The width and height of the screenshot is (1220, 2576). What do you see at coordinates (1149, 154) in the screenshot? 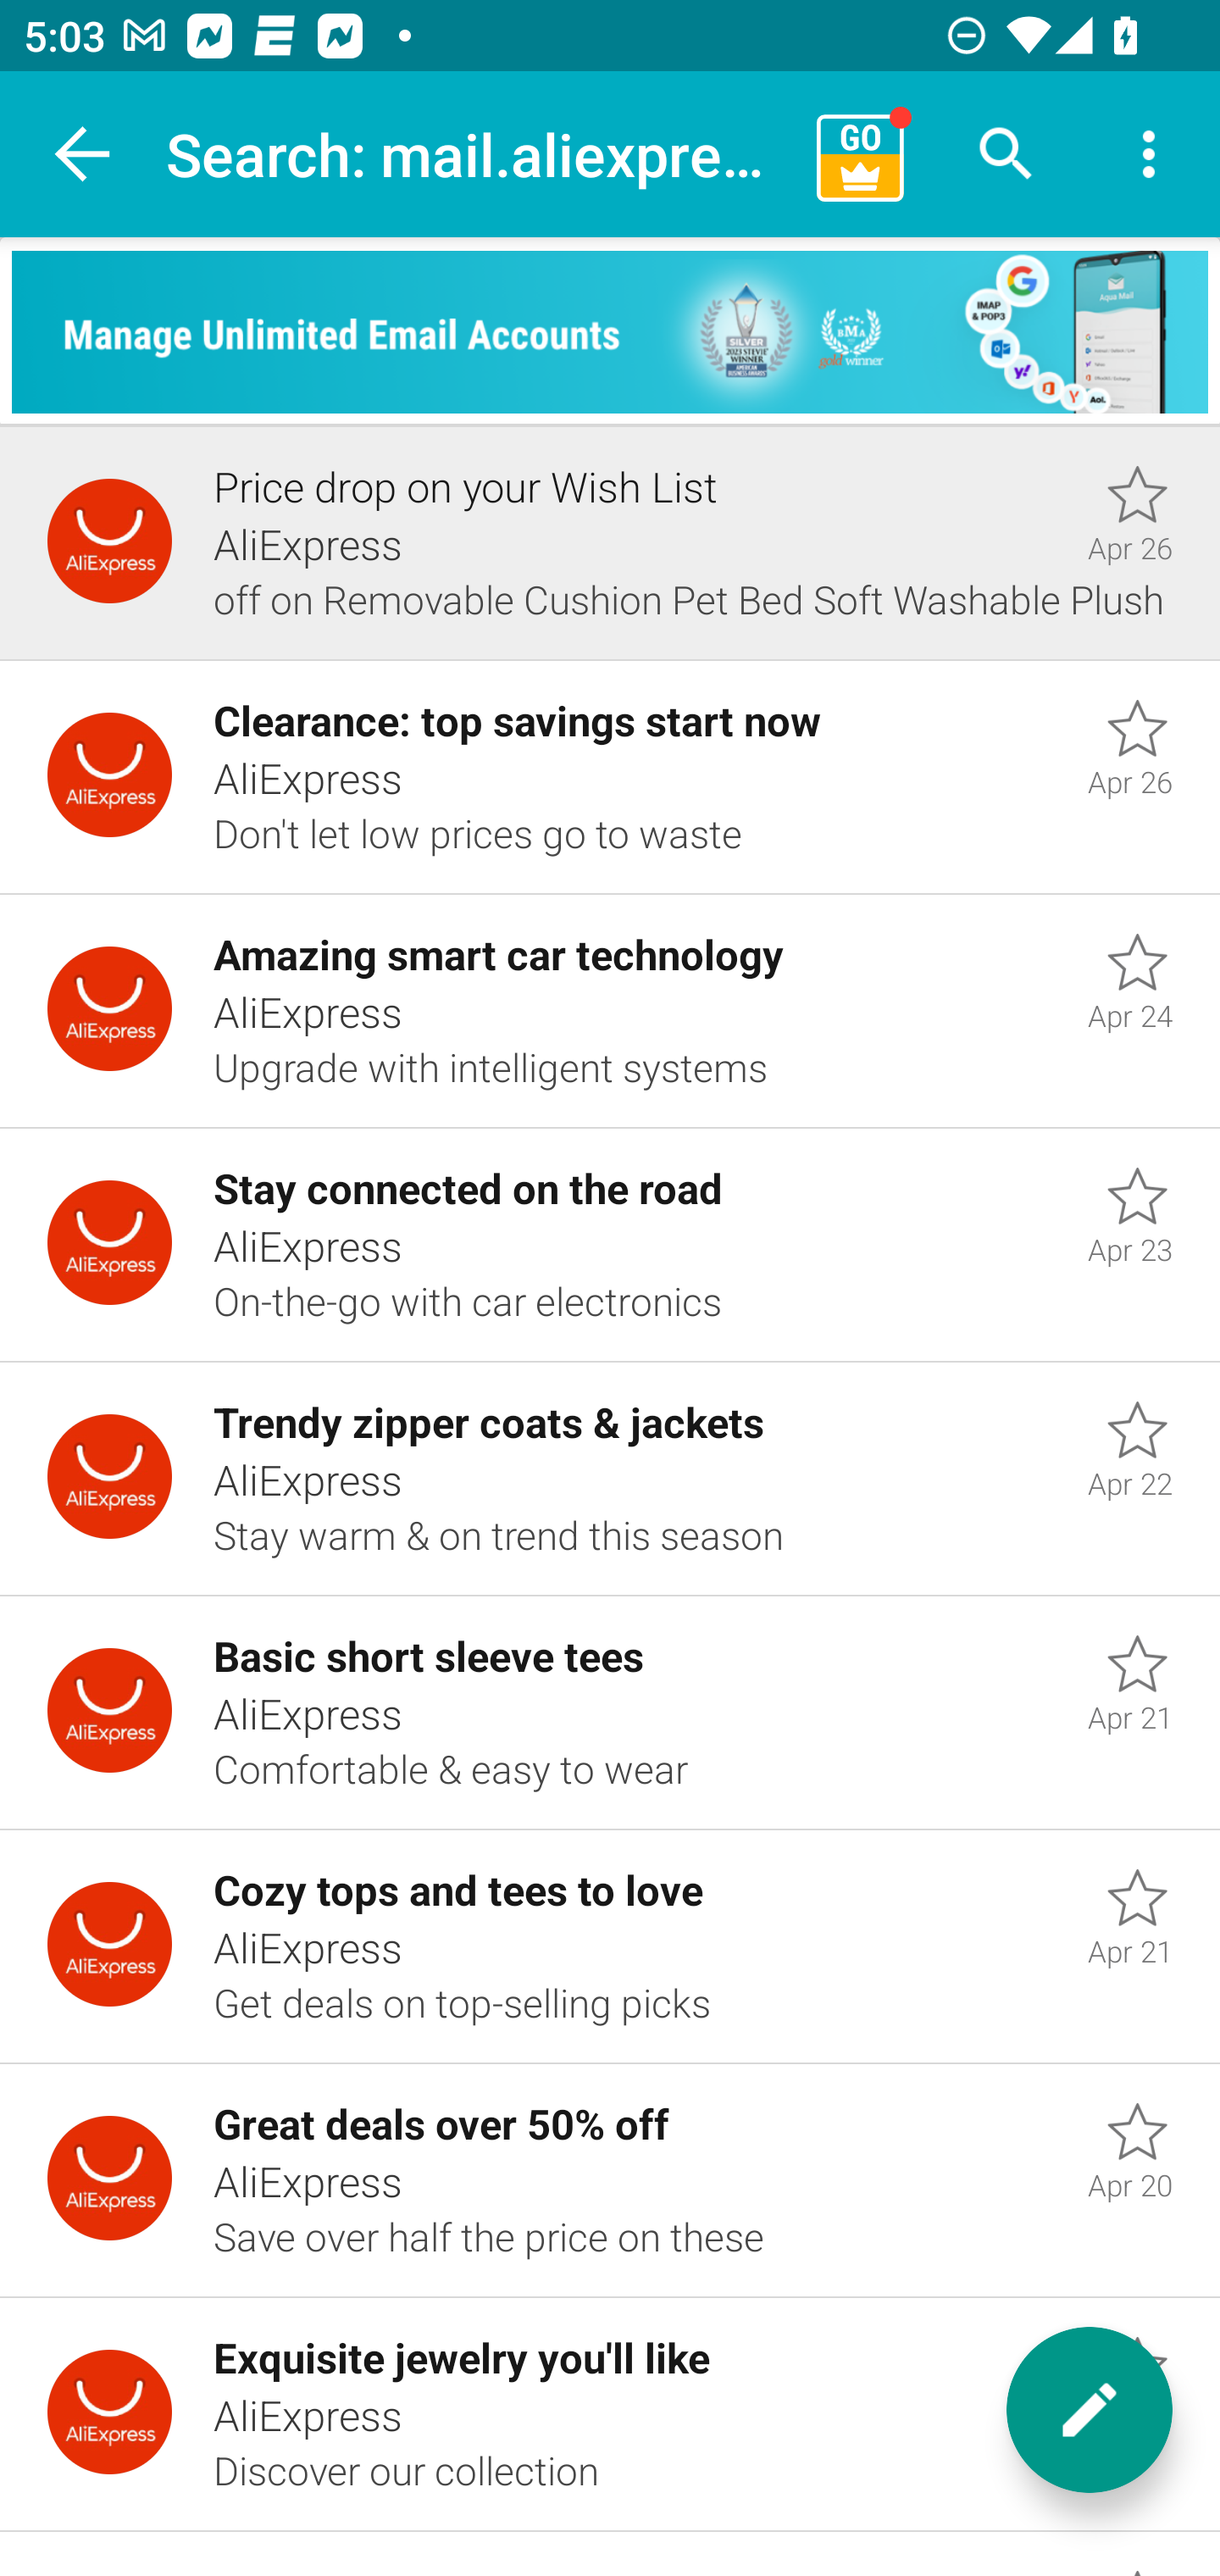
I see `More options` at bounding box center [1149, 154].